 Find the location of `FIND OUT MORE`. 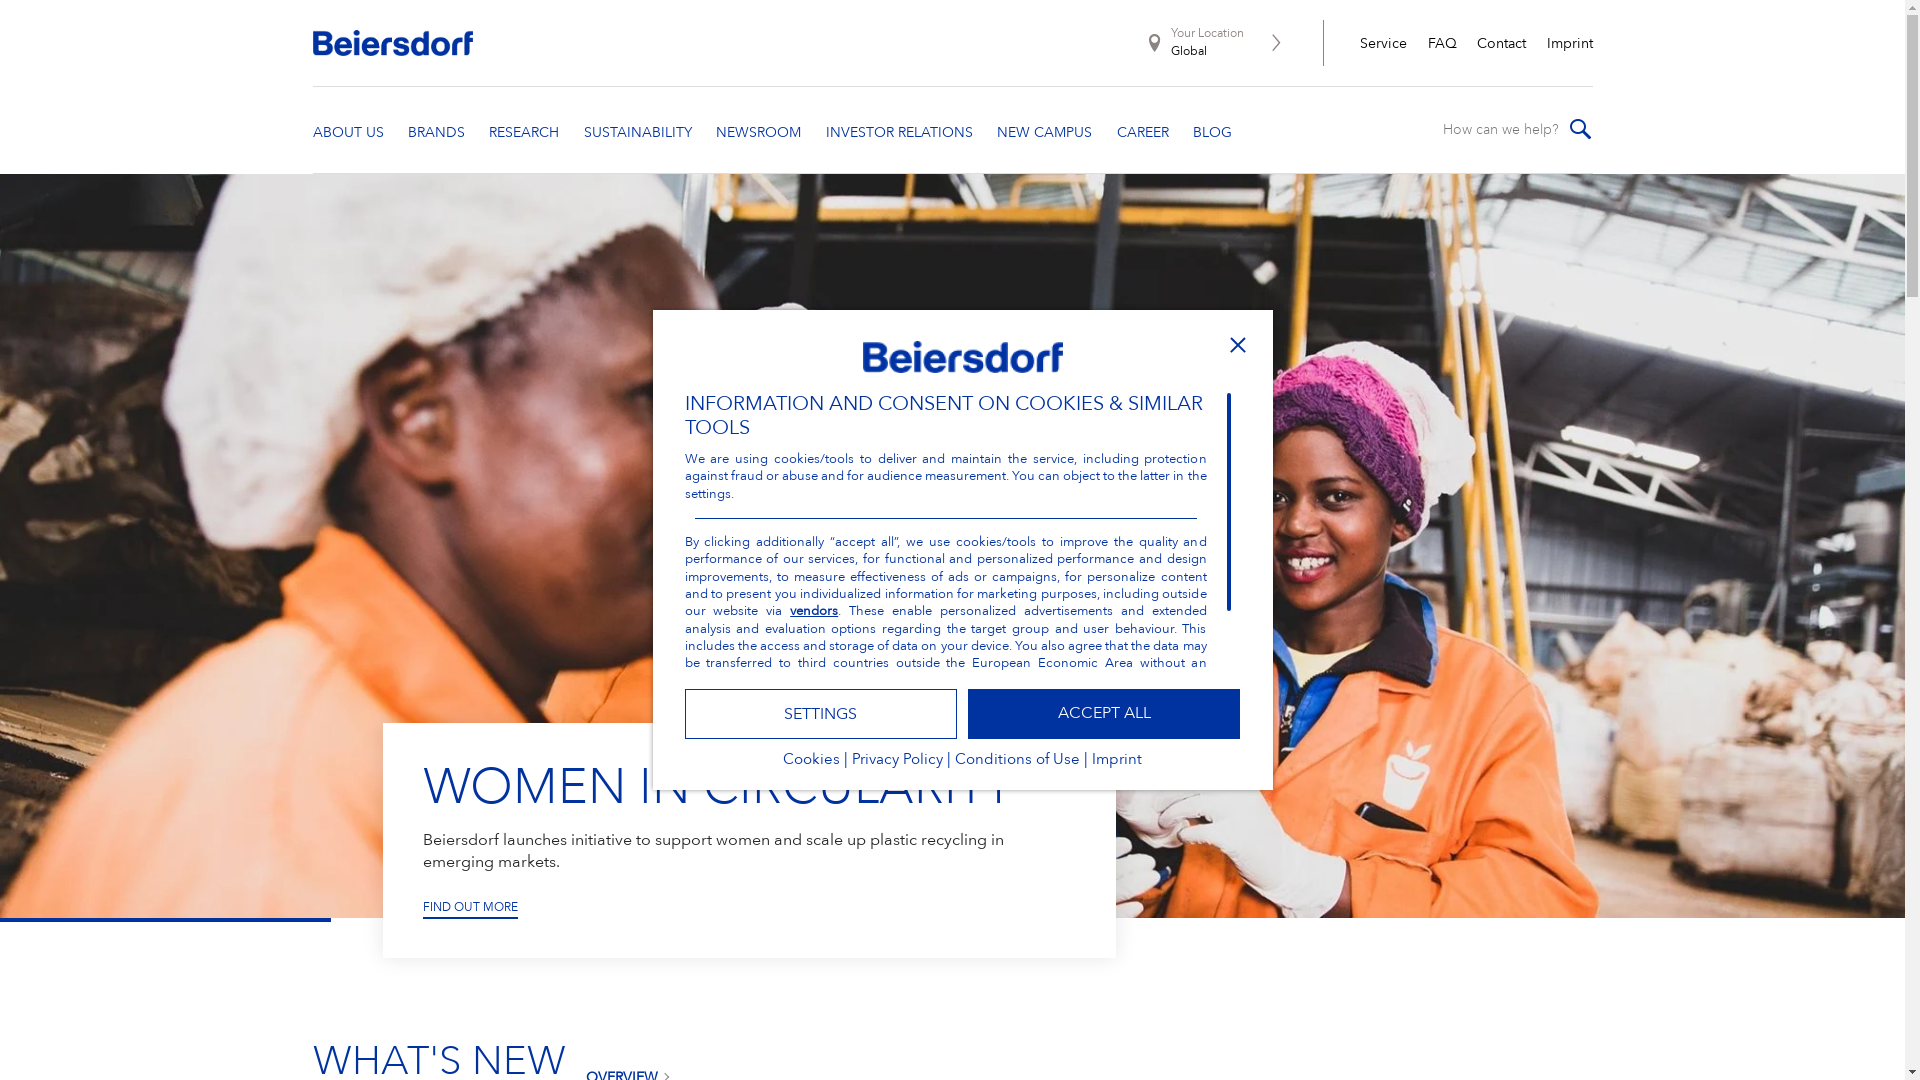

FIND OUT MORE is located at coordinates (470, 910).